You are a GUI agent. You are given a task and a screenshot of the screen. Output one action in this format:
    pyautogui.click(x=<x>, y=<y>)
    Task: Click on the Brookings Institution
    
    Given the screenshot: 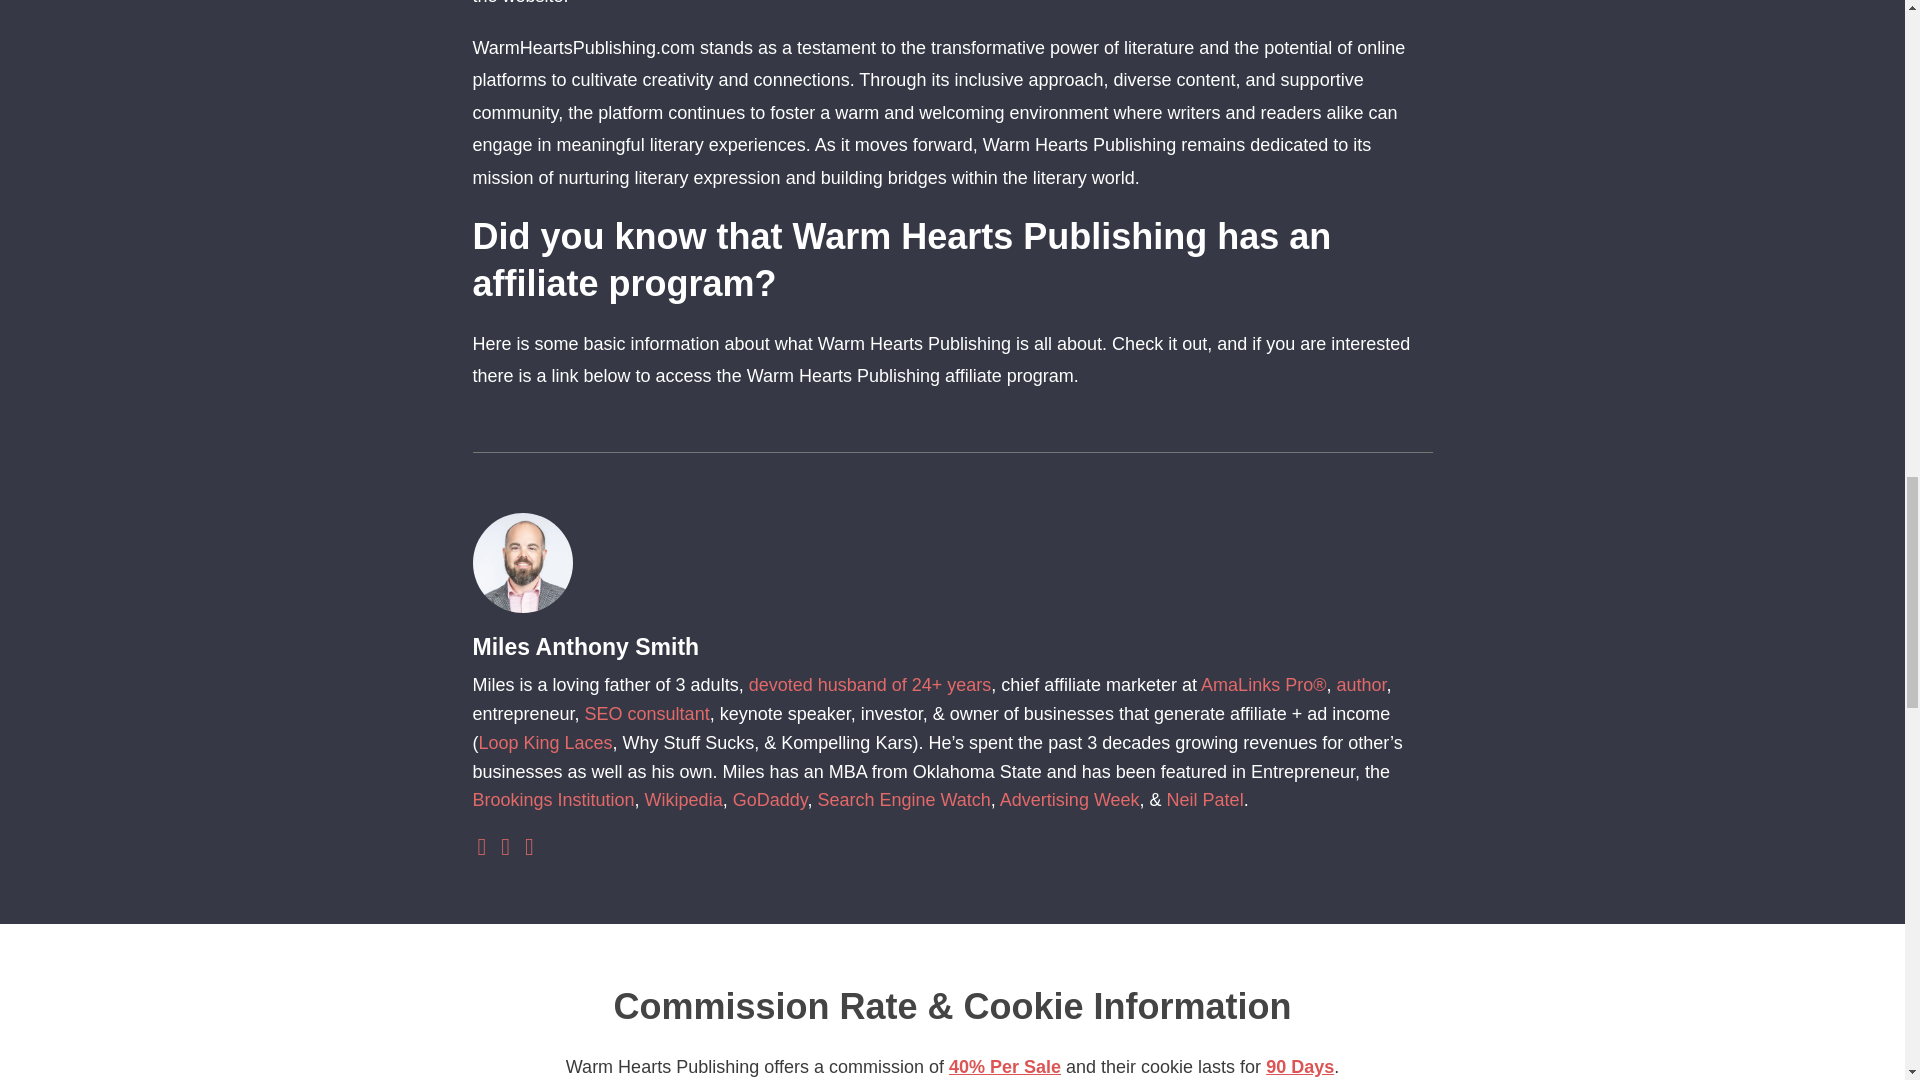 What is the action you would take?
    pyautogui.click(x=552, y=800)
    